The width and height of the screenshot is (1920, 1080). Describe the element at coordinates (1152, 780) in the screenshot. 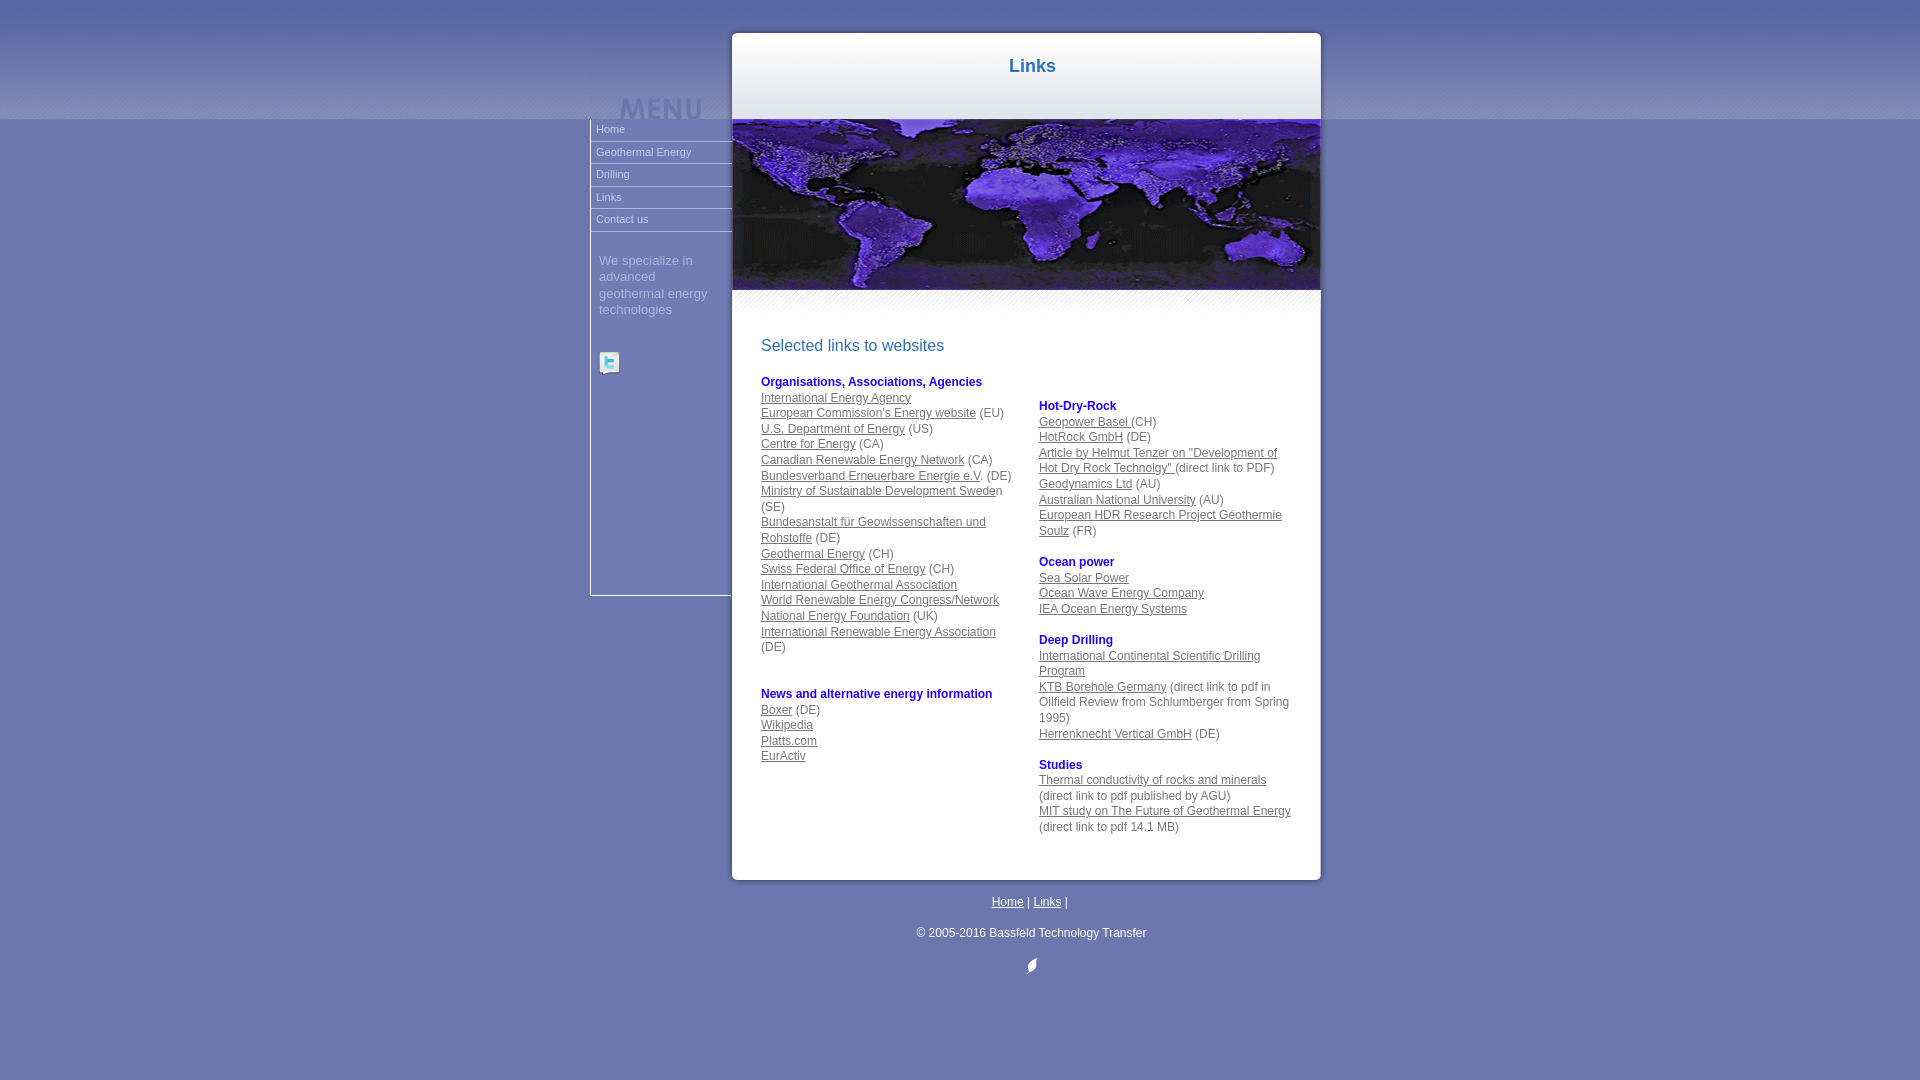

I see `Thermal conductivity of rocks and minerals` at that location.